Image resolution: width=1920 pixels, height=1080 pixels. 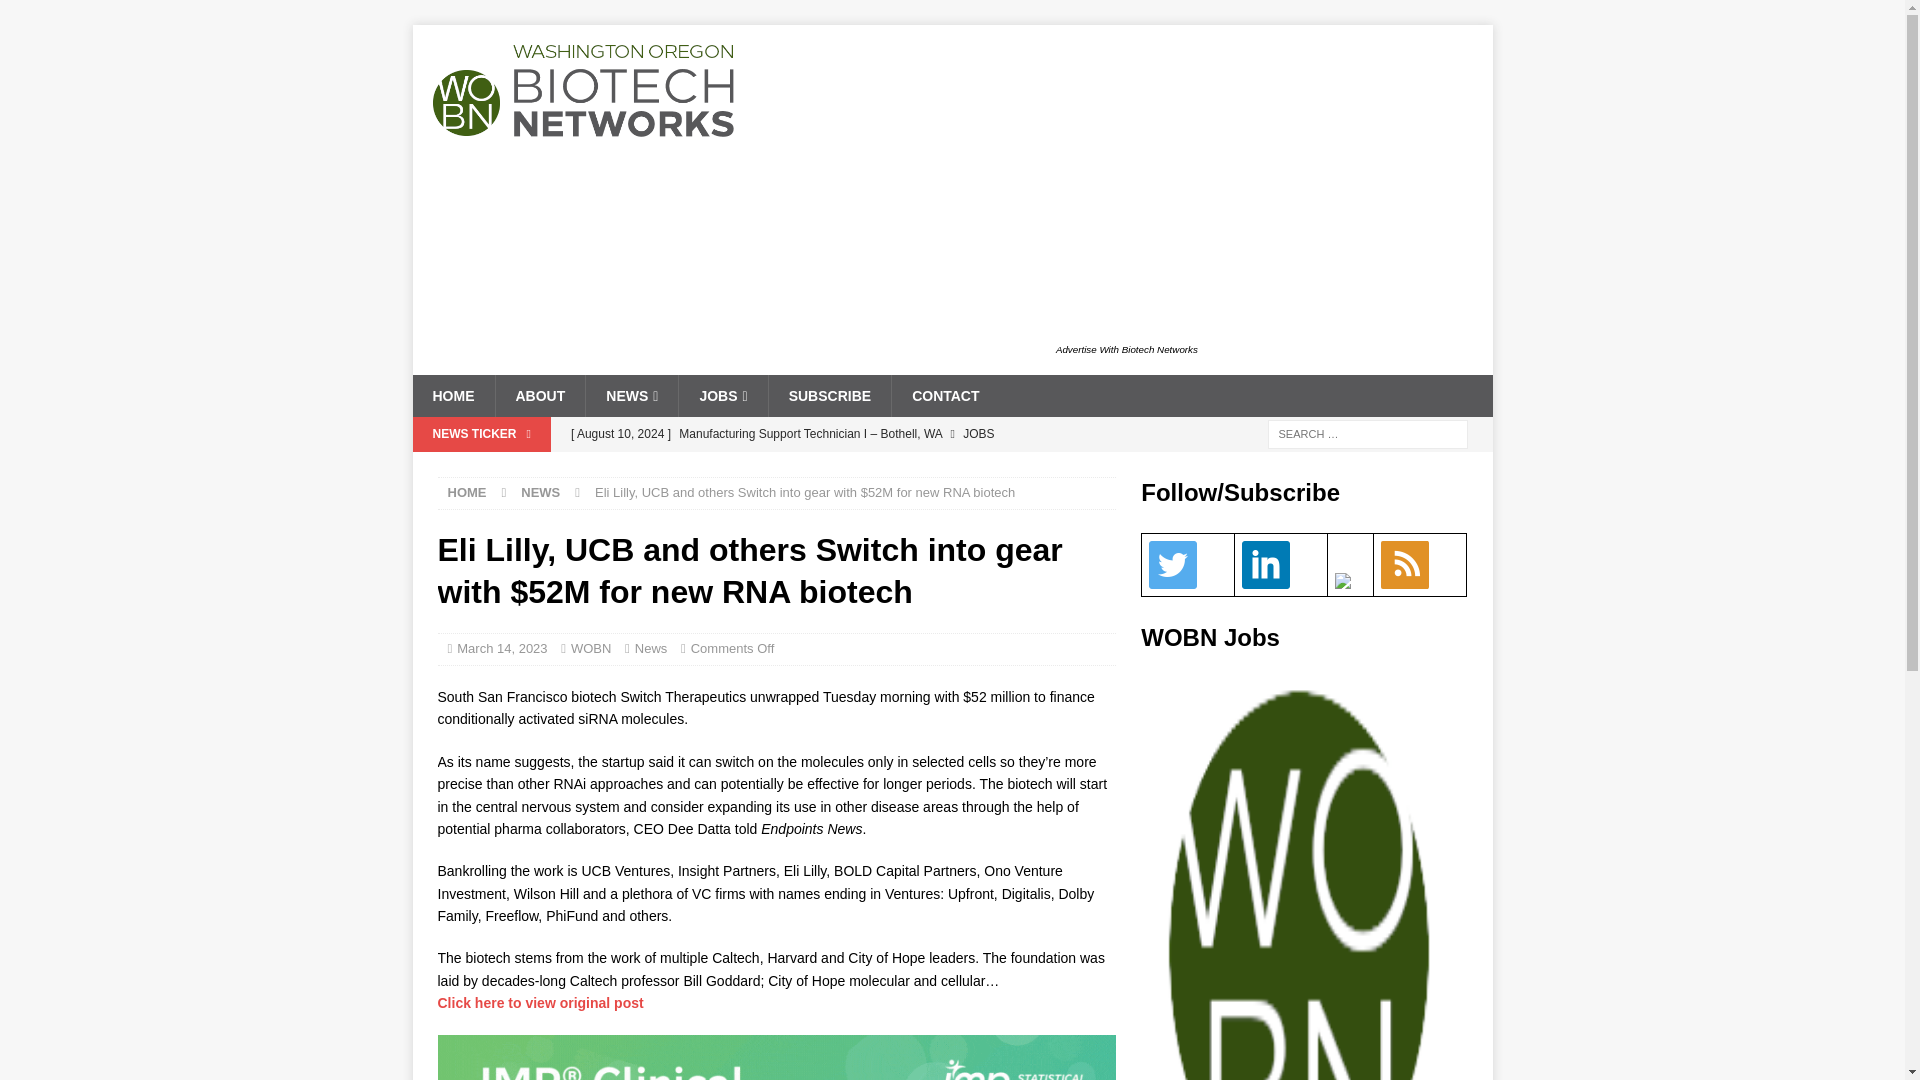 I want to click on JOBS, so click(x=722, y=395).